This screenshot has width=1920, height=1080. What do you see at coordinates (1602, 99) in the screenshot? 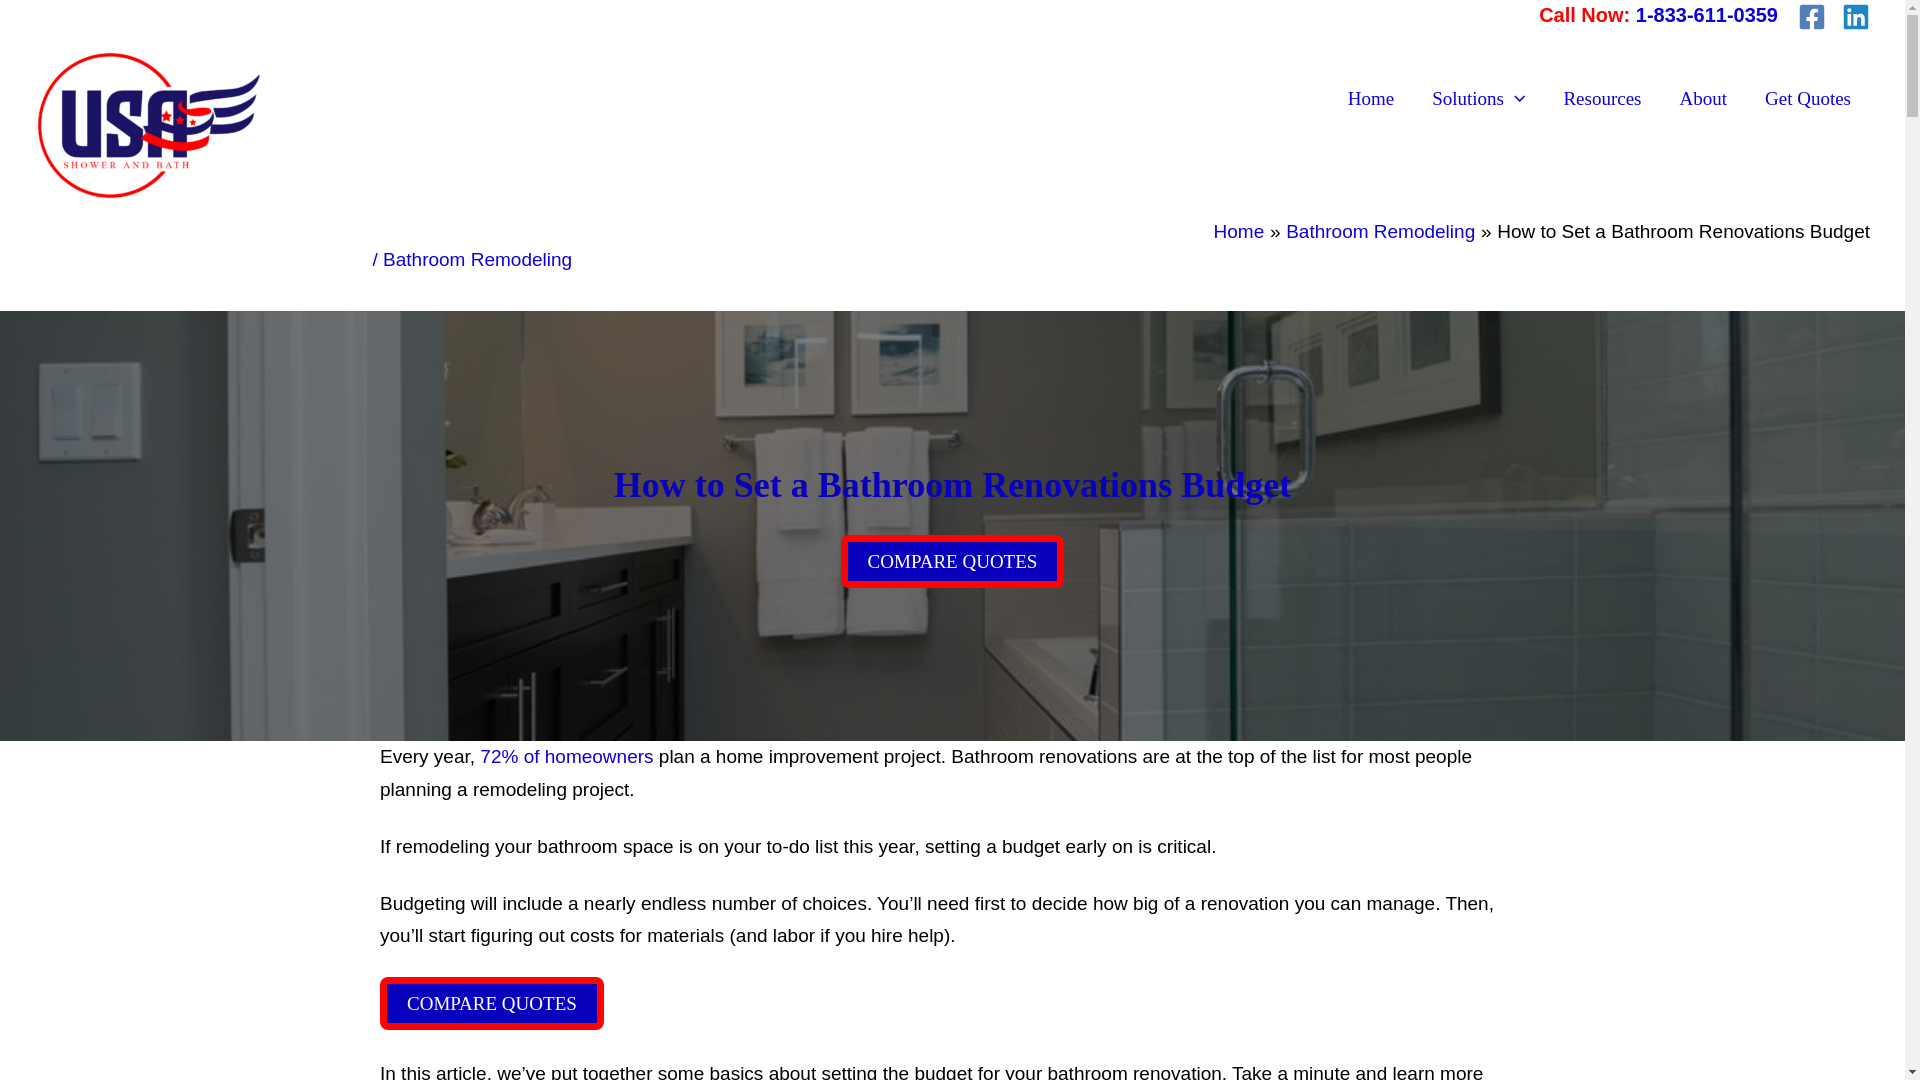
I see `Resources` at bounding box center [1602, 99].